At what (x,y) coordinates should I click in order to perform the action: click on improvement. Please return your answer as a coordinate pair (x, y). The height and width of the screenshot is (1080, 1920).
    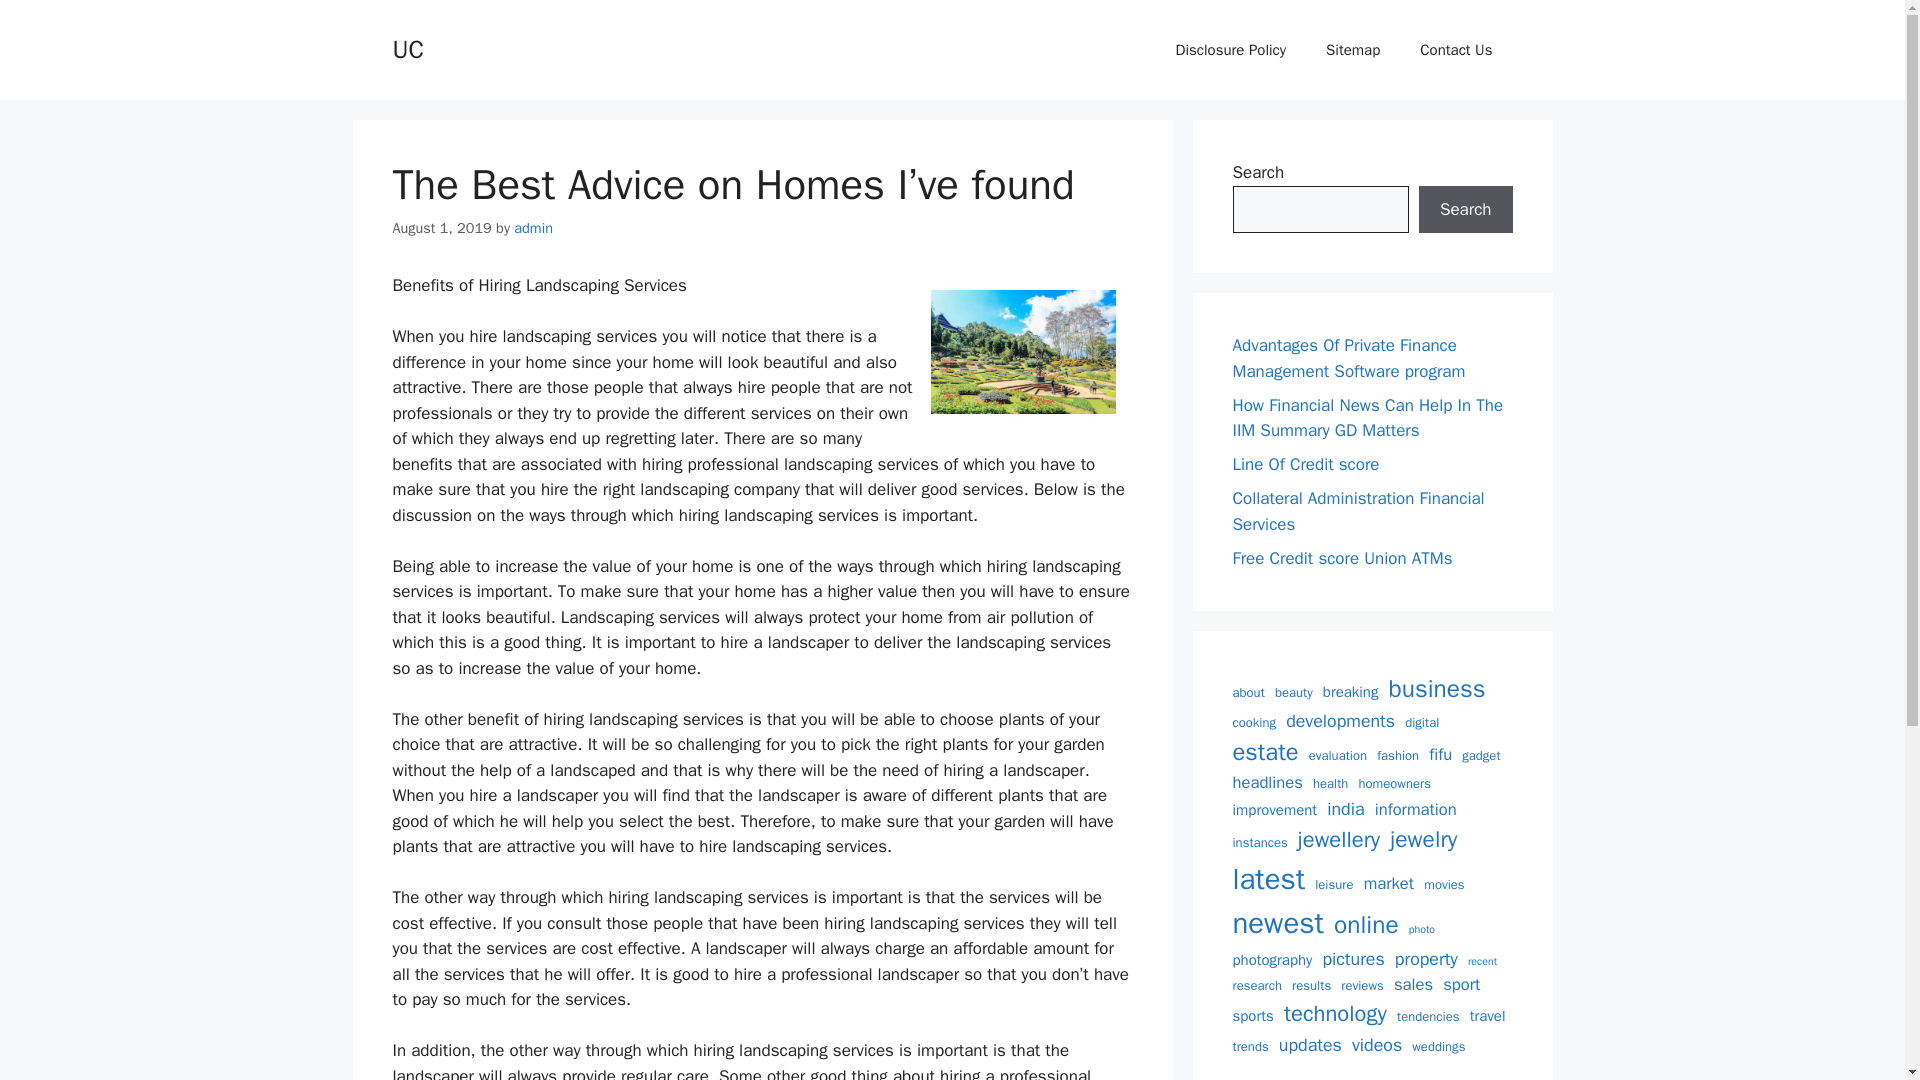
    Looking at the image, I should click on (1274, 810).